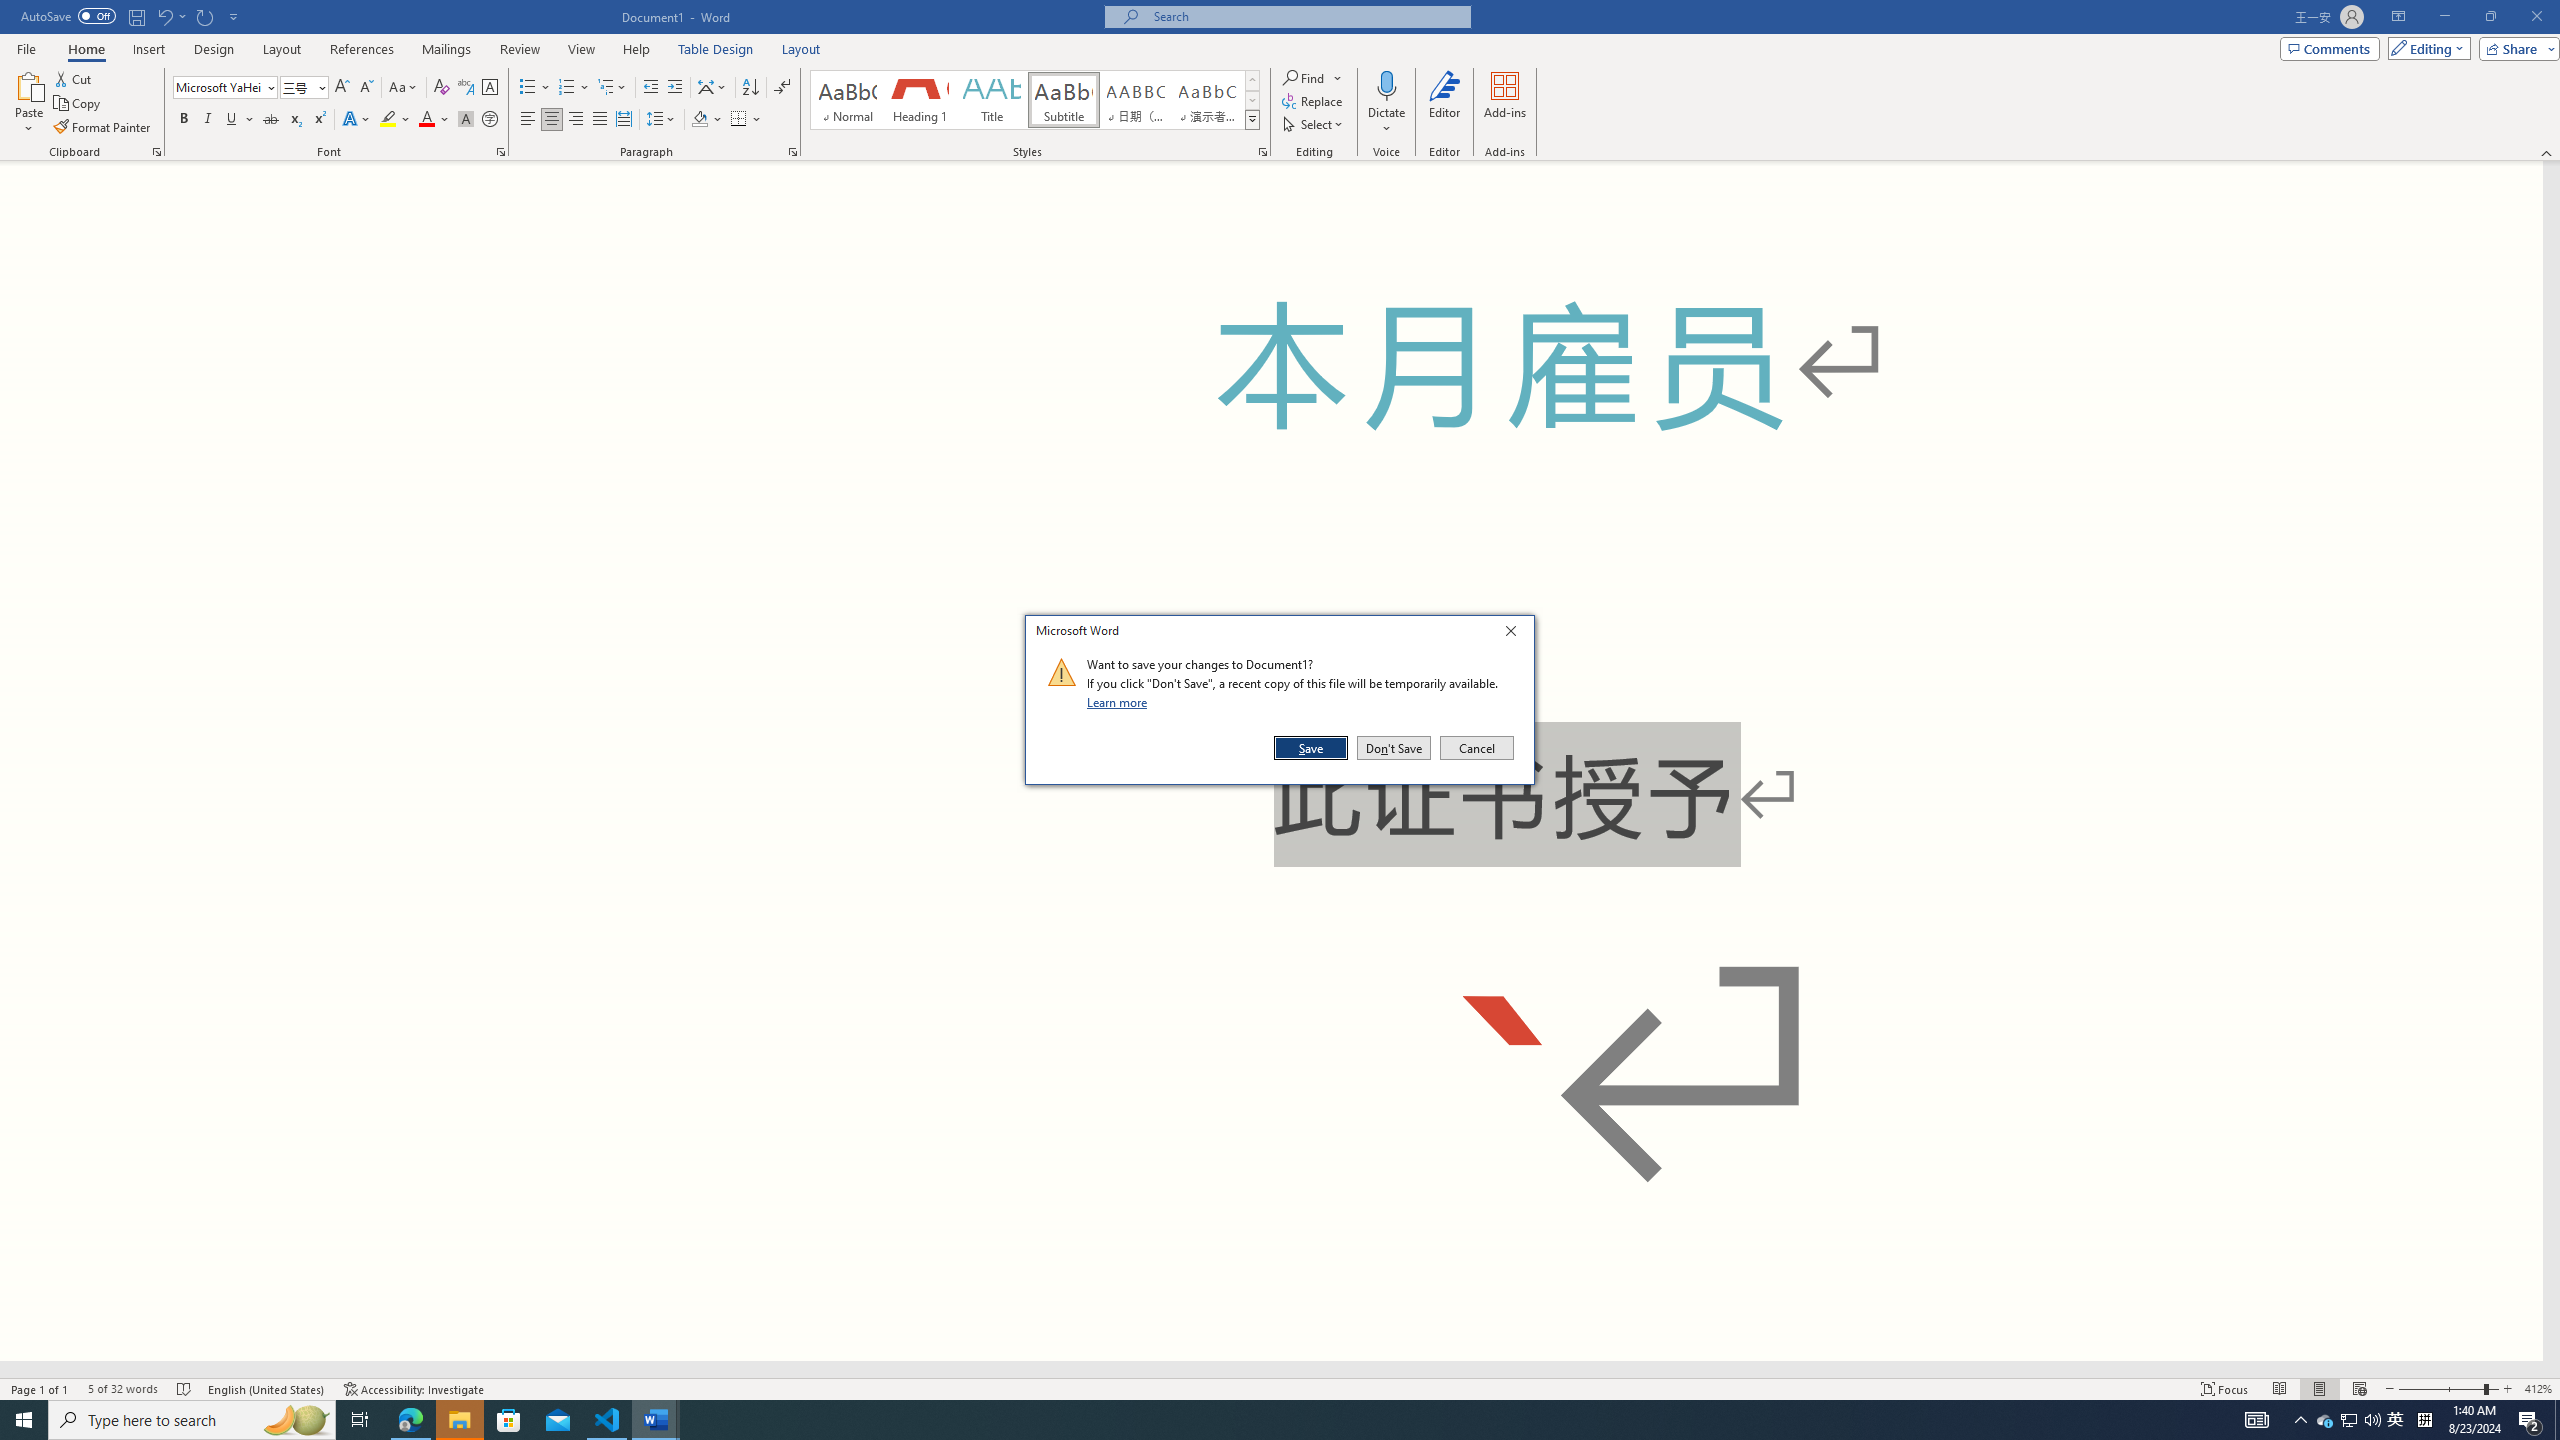 The height and width of the screenshot is (1440, 2560). Describe the element at coordinates (360, 1420) in the screenshot. I see `Font Color` at that location.